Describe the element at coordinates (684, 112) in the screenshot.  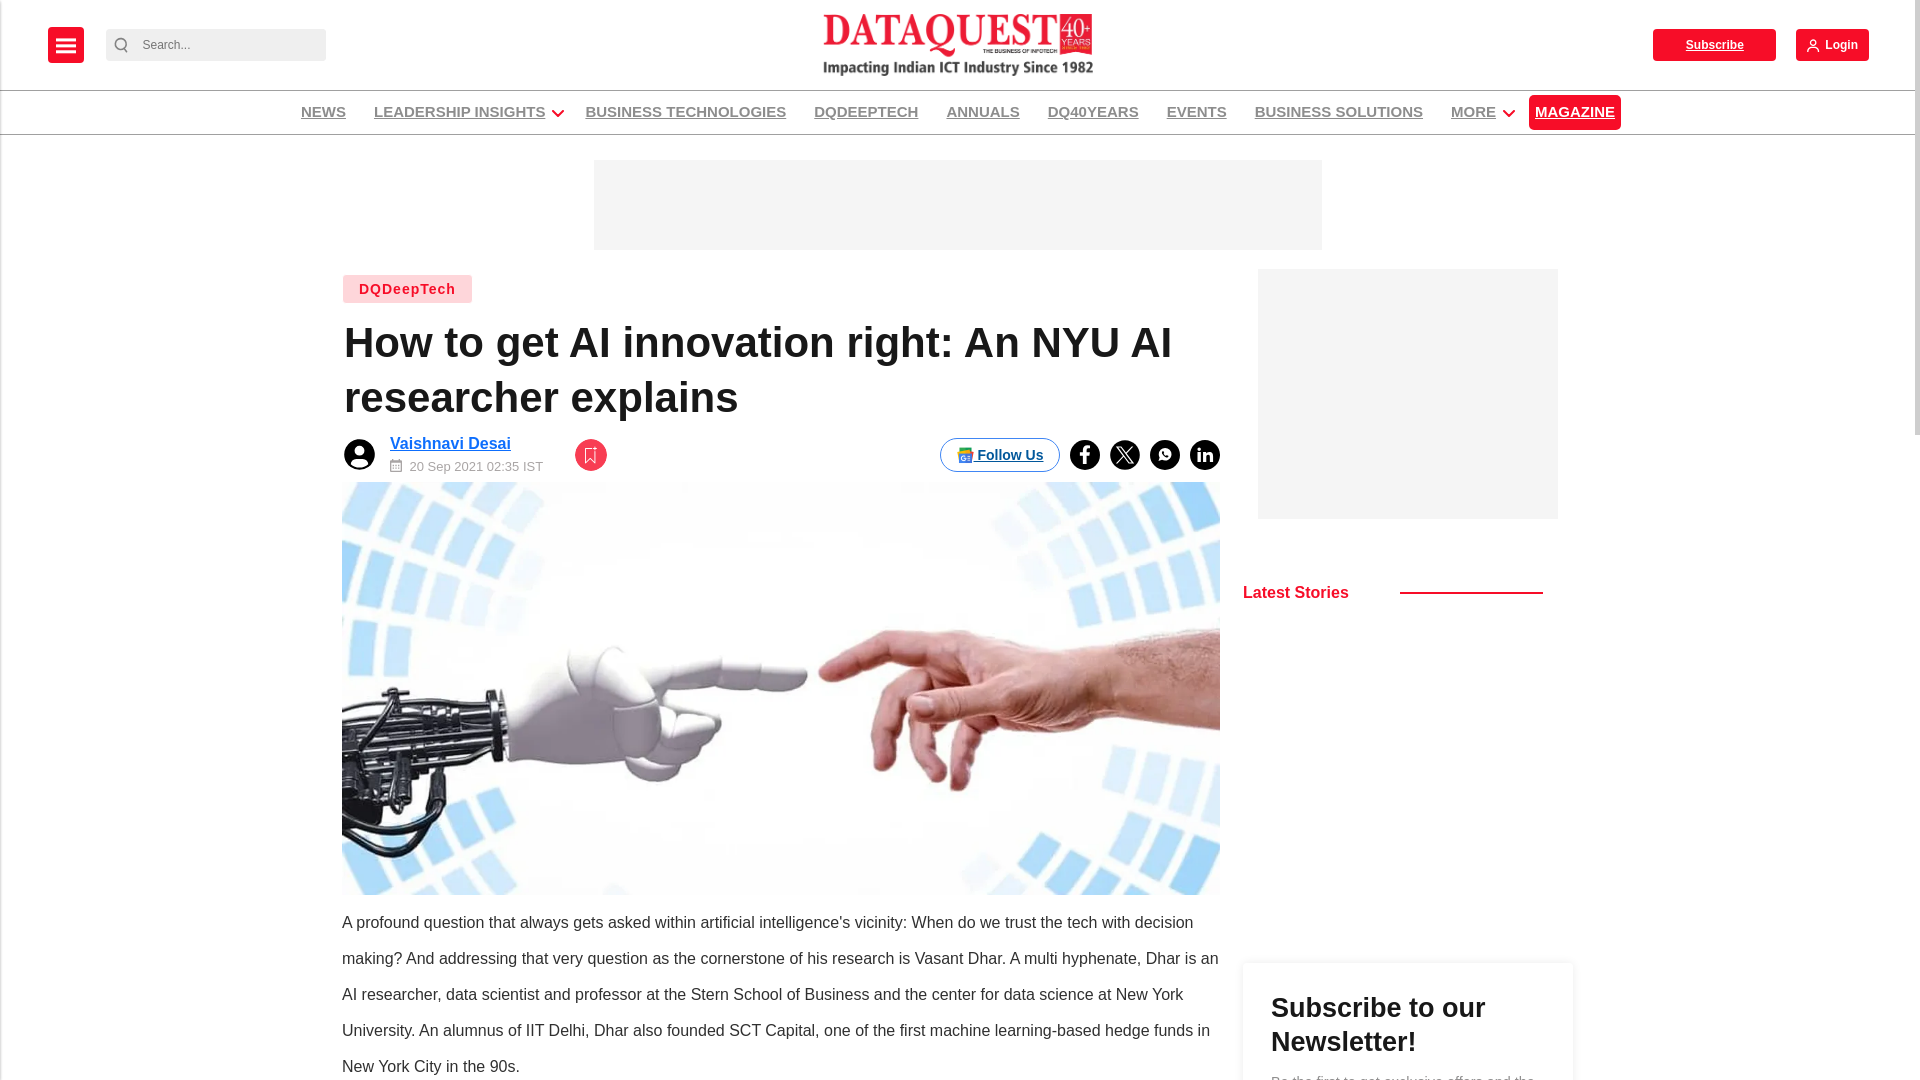
I see `BUSINESS TECHNOLOGIES` at that location.